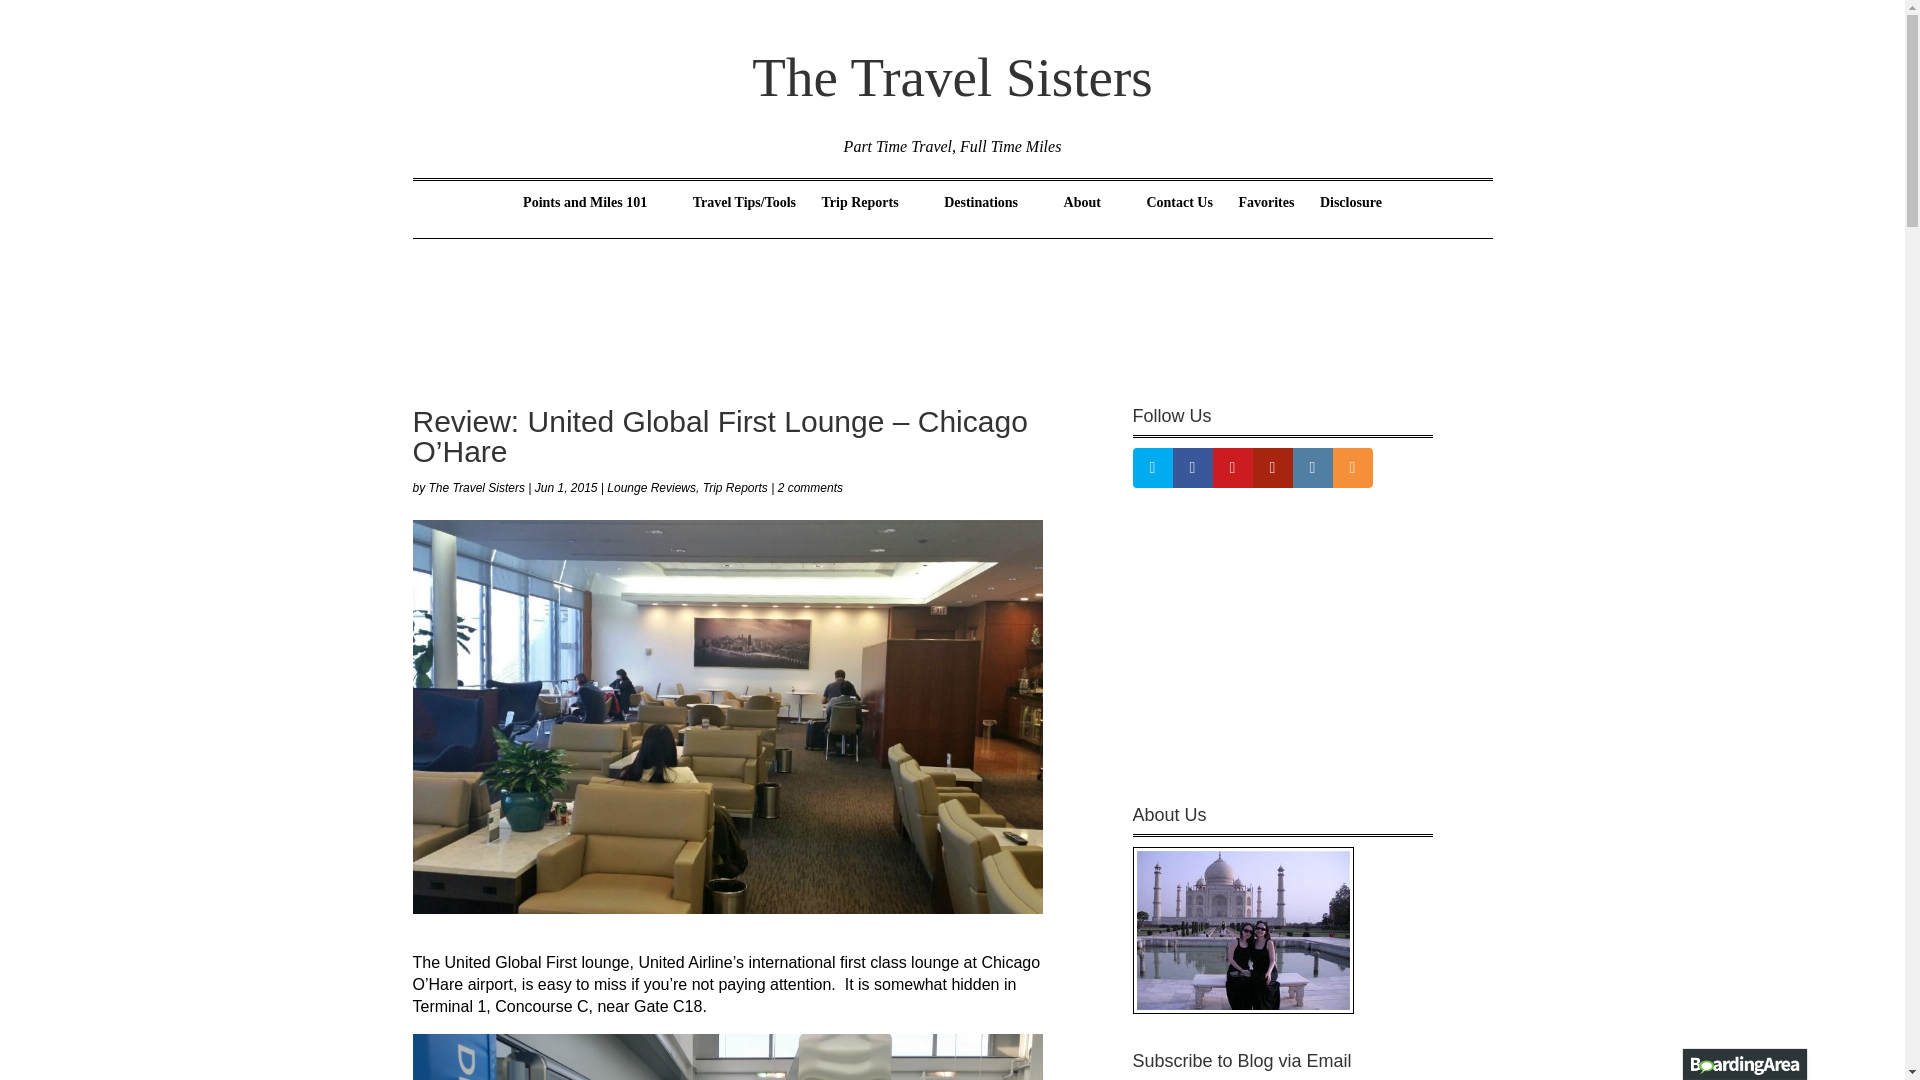 The image size is (1920, 1080). What do you see at coordinates (650, 487) in the screenshot?
I see `Lounge Reviews` at bounding box center [650, 487].